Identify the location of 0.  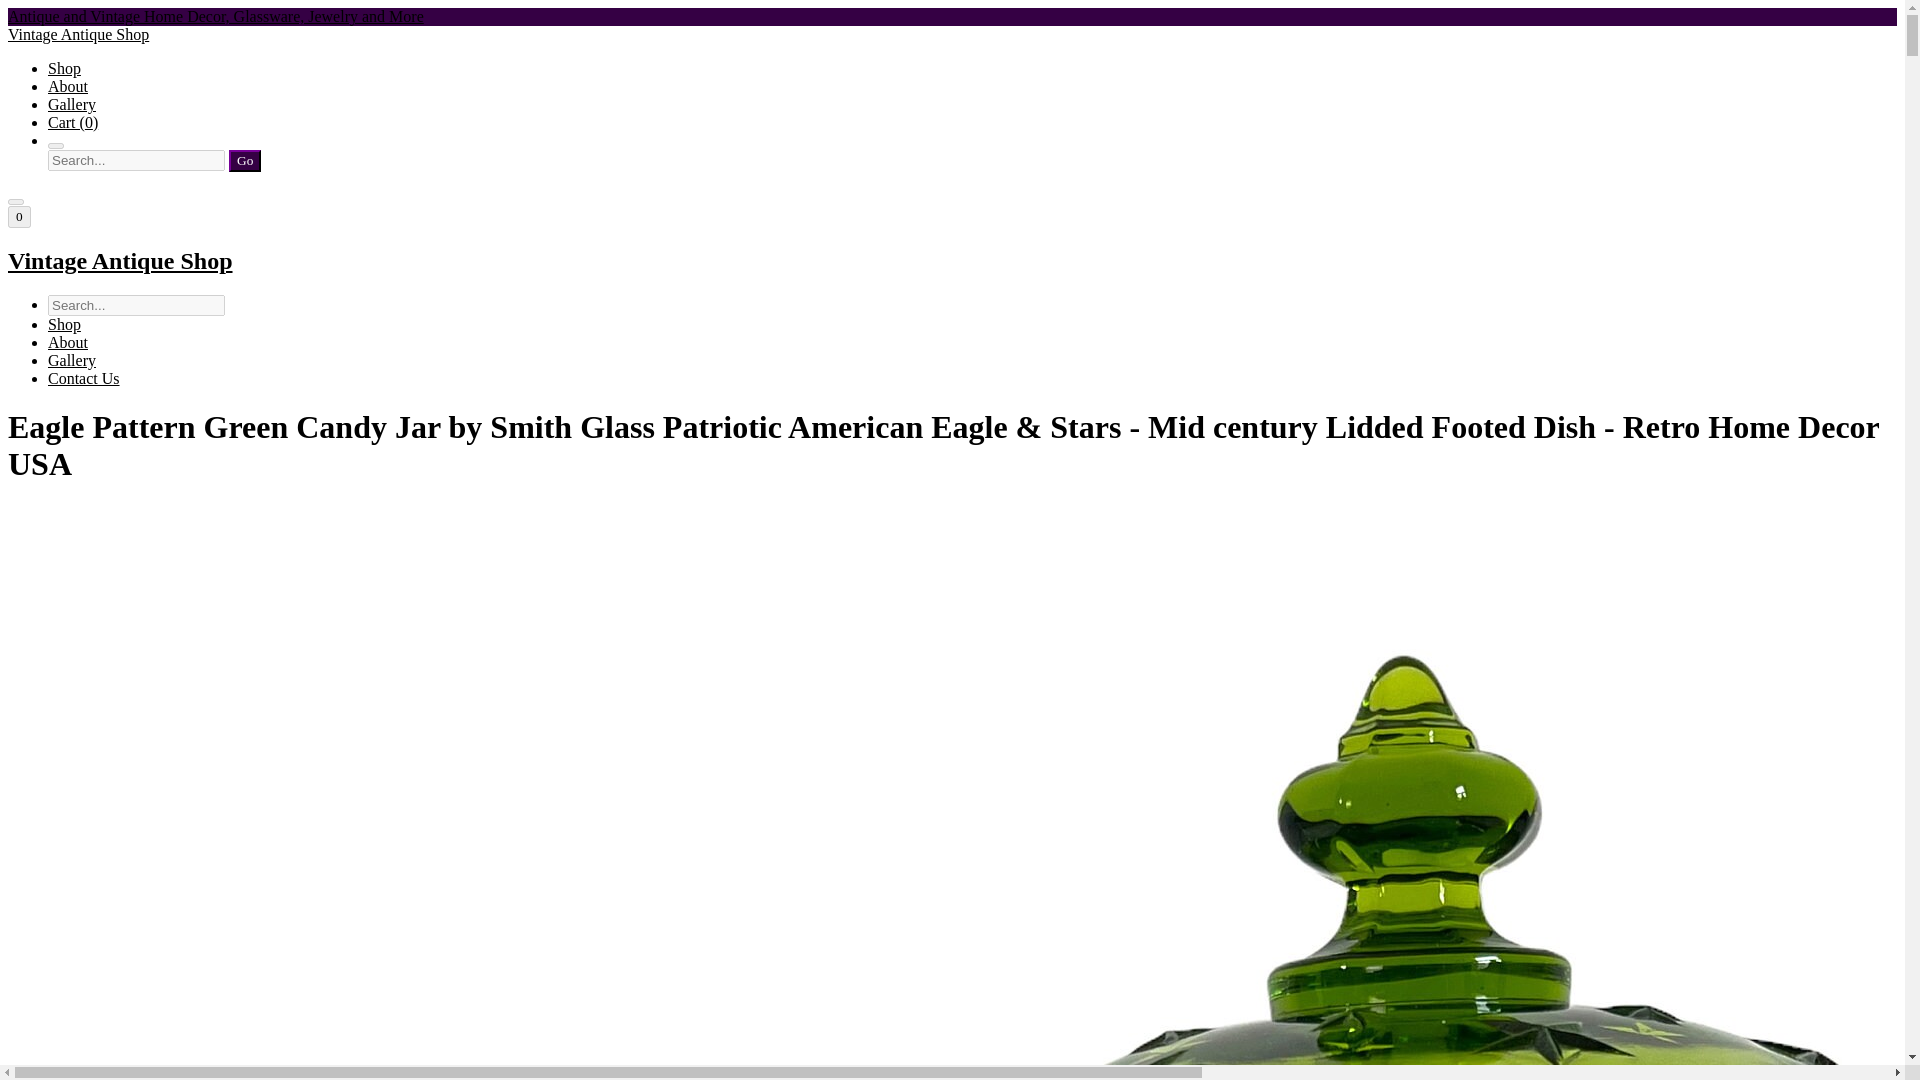
(18, 216).